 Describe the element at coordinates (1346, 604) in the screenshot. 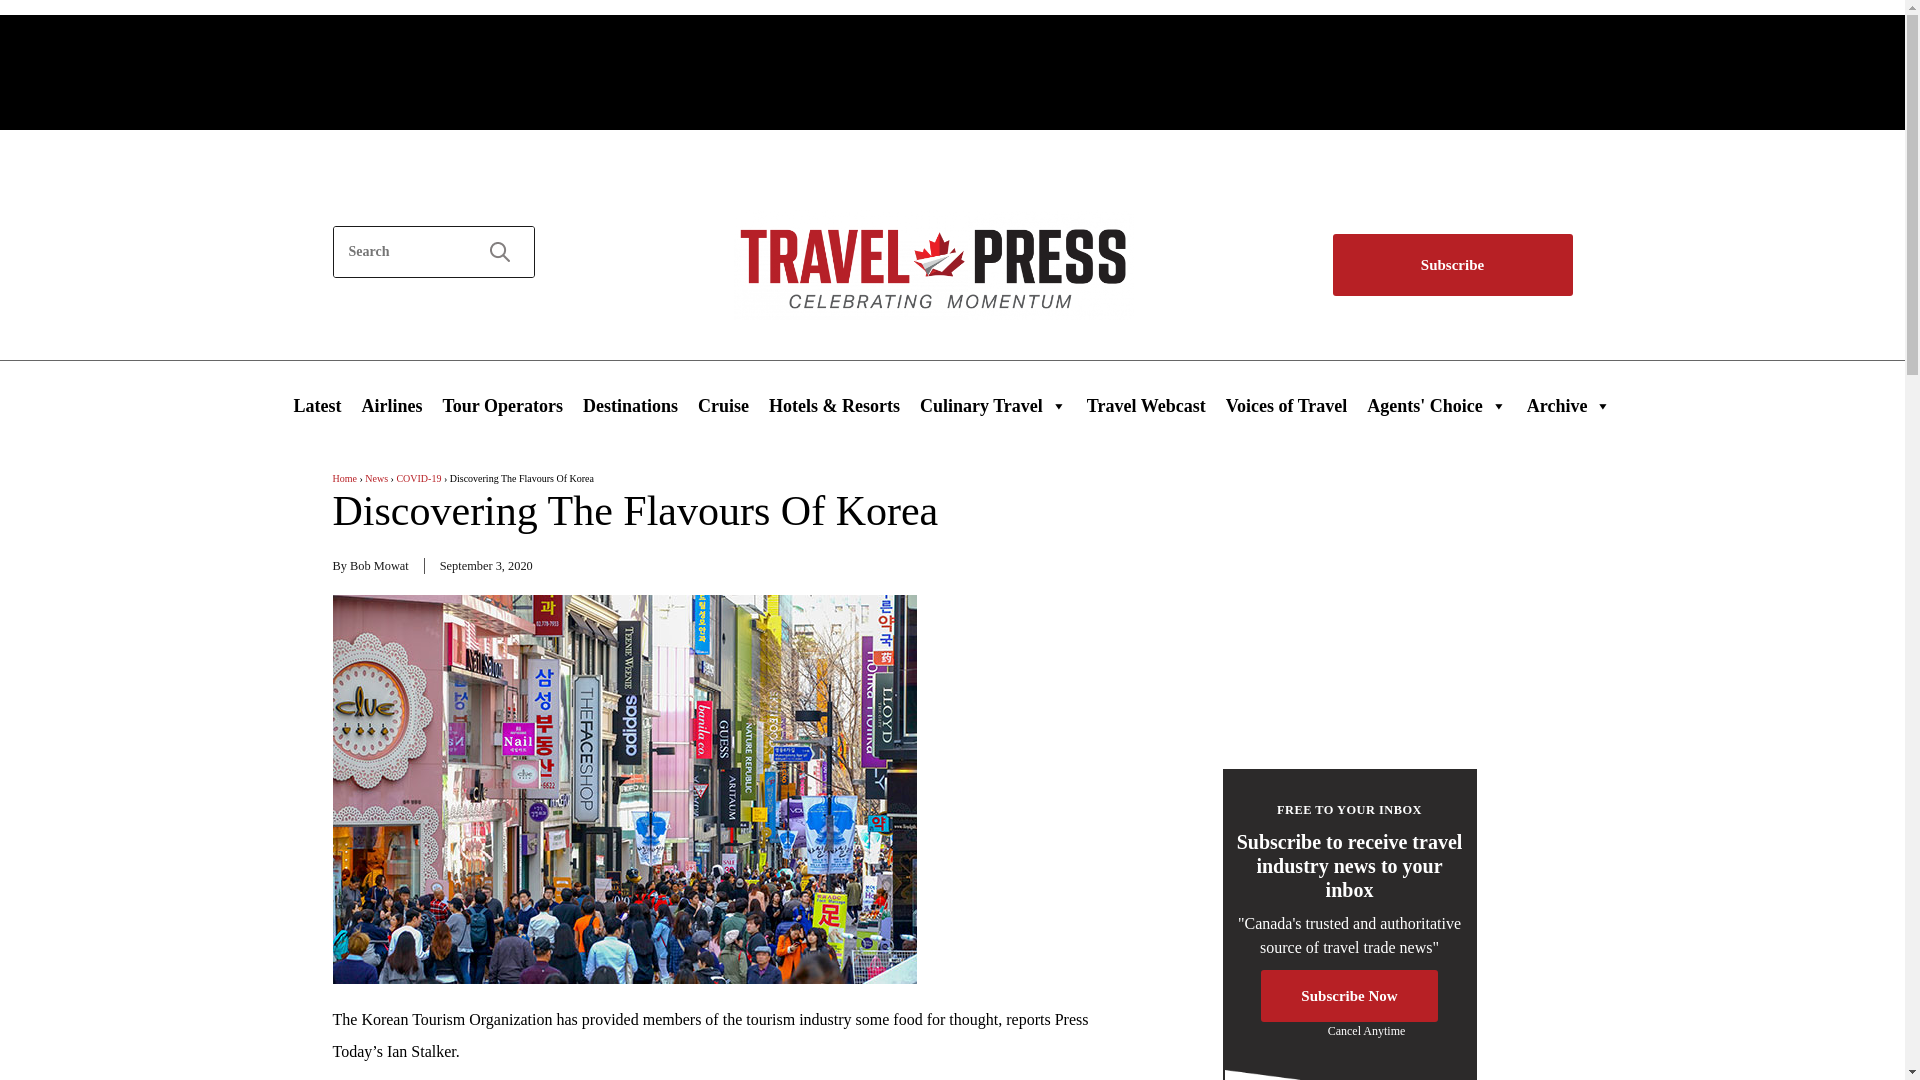

I see `3rd party ad content` at that location.